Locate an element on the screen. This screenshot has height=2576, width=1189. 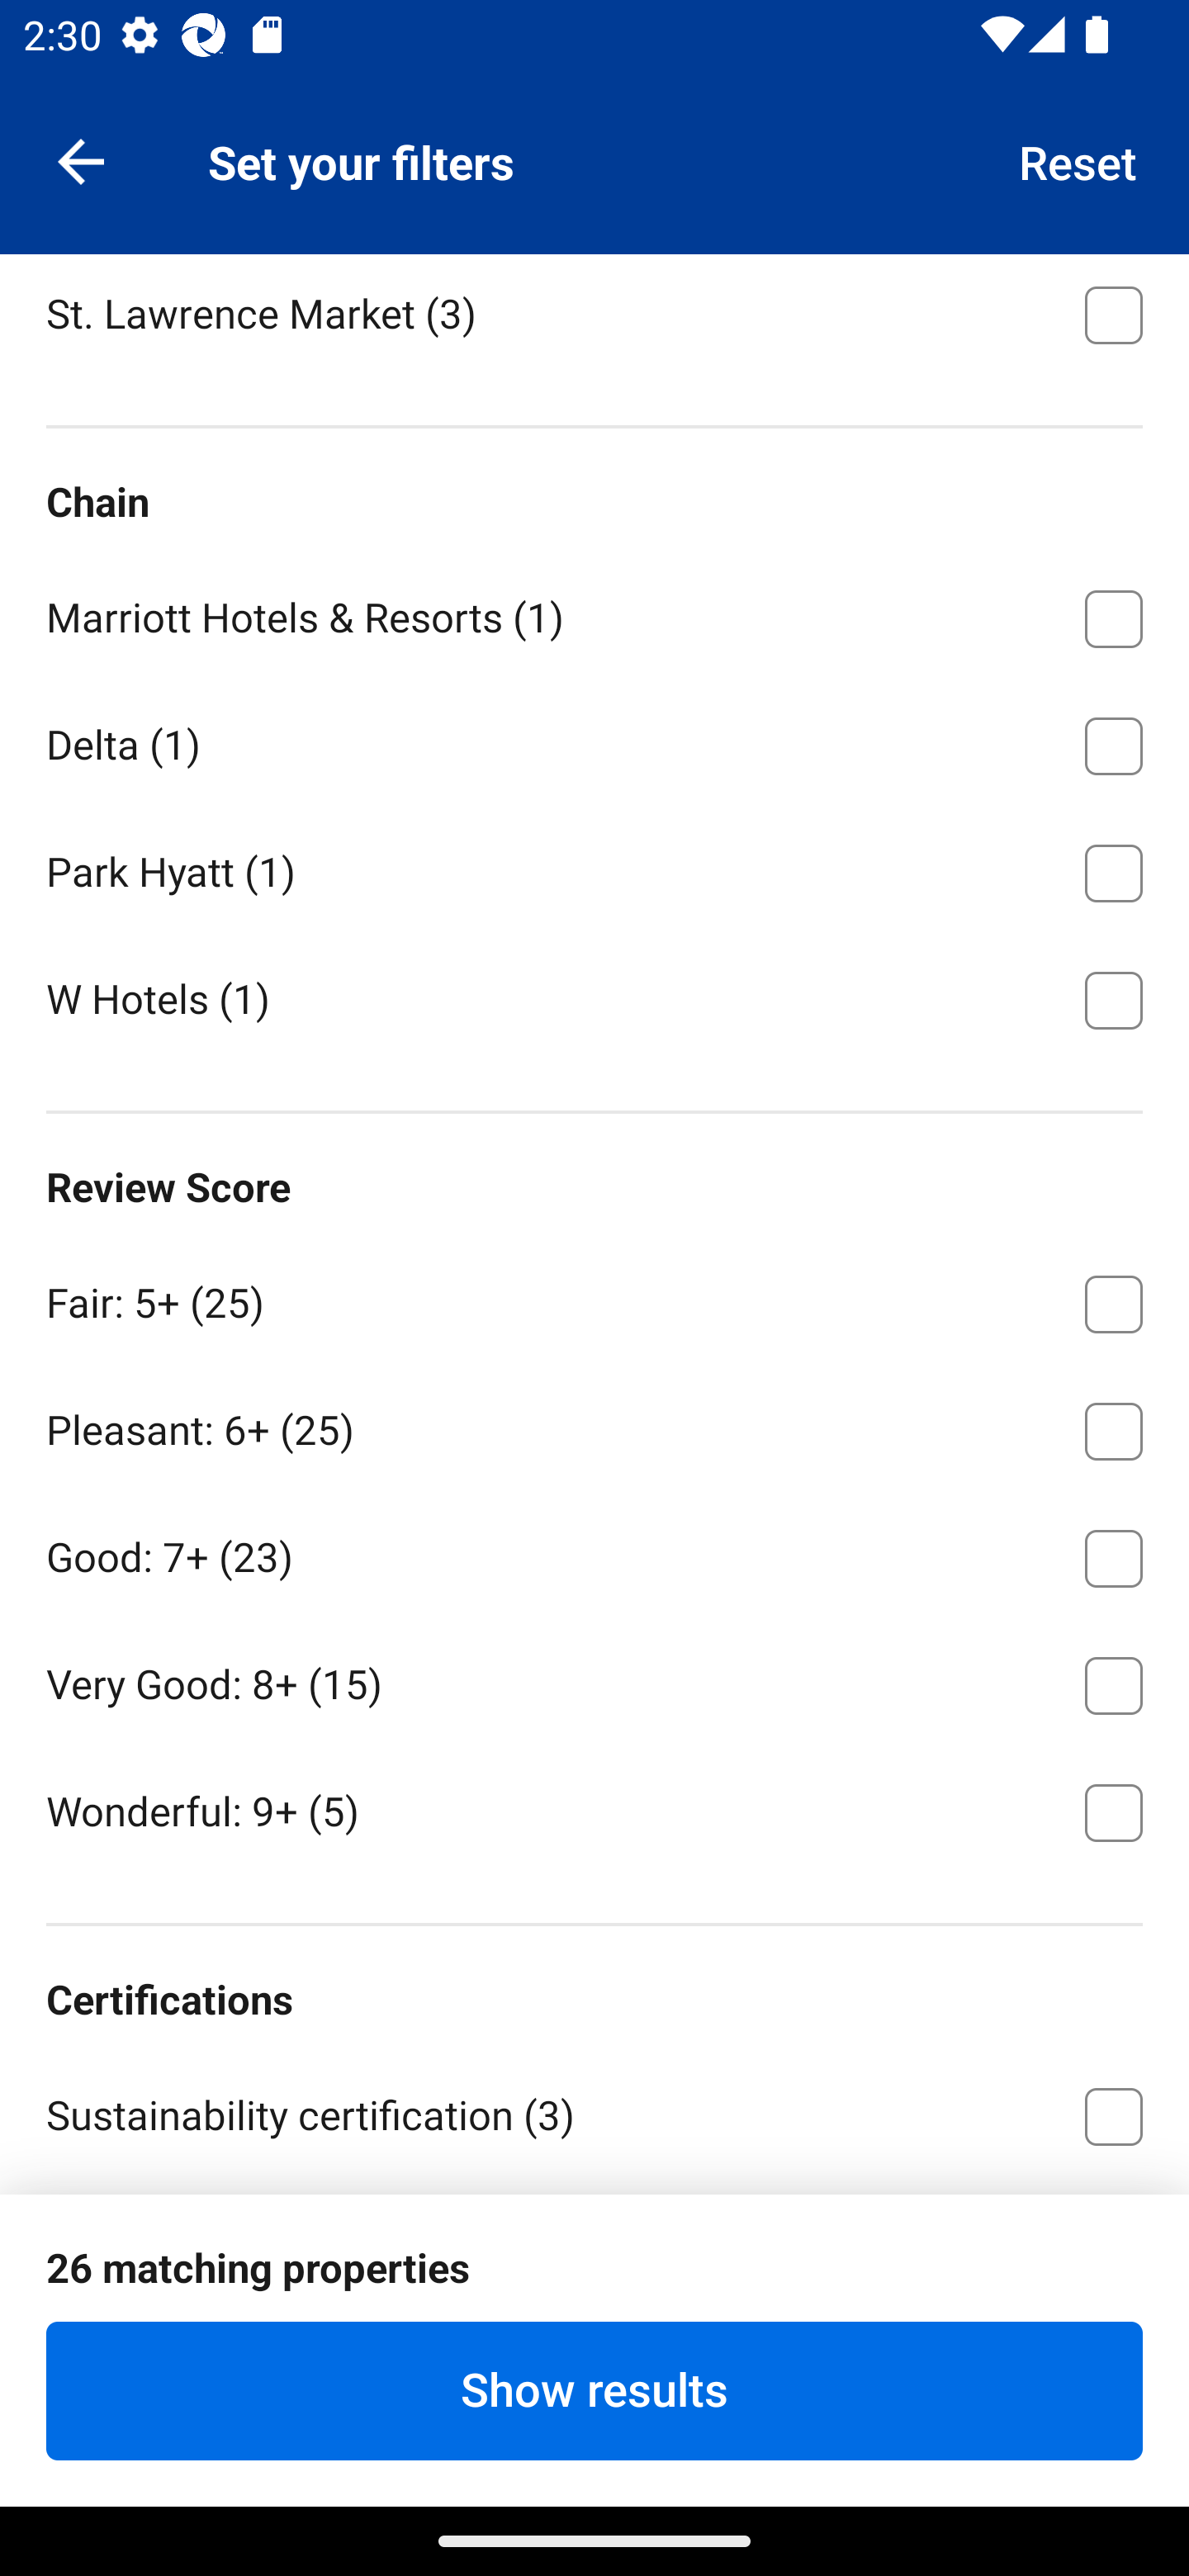
Sustainability certification ⁦(3) is located at coordinates (594, 2114).